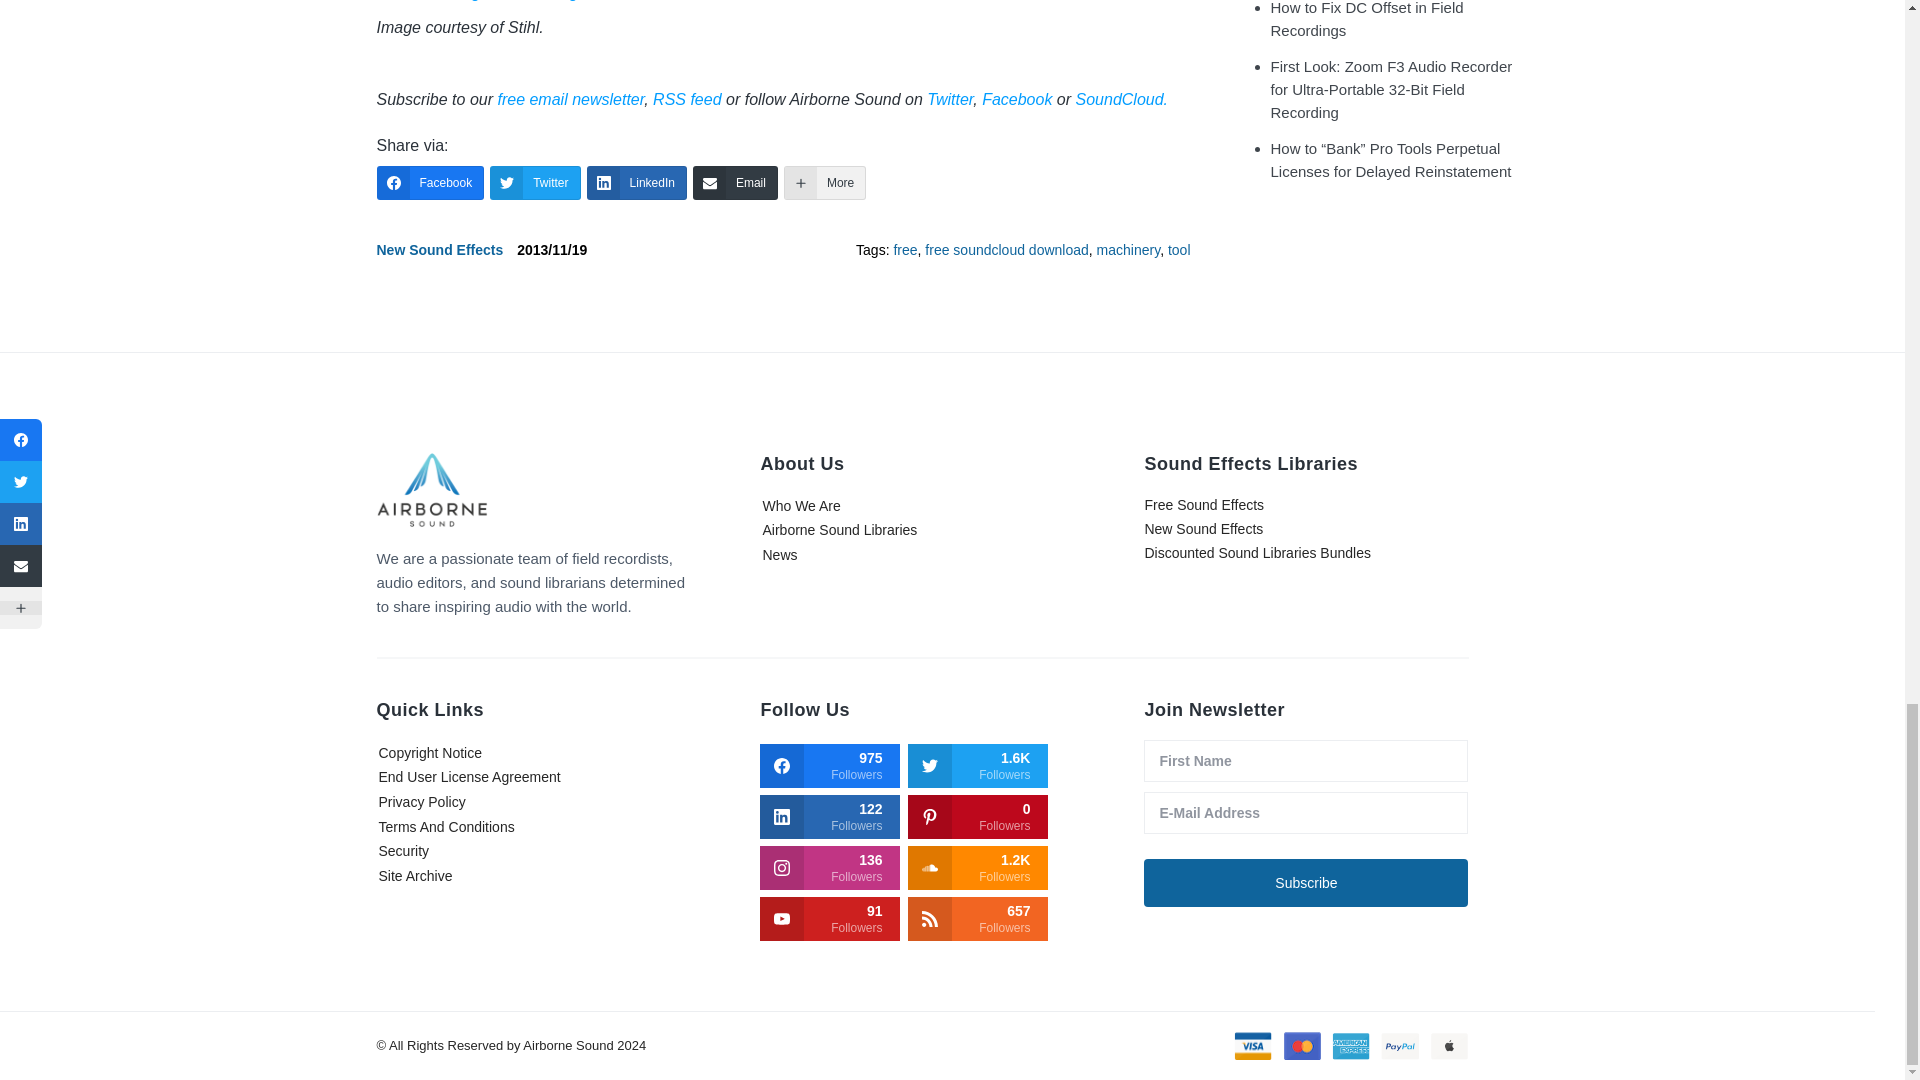 This screenshot has height=1080, width=1920. I want to click on RSS feed, so click(686, 99).